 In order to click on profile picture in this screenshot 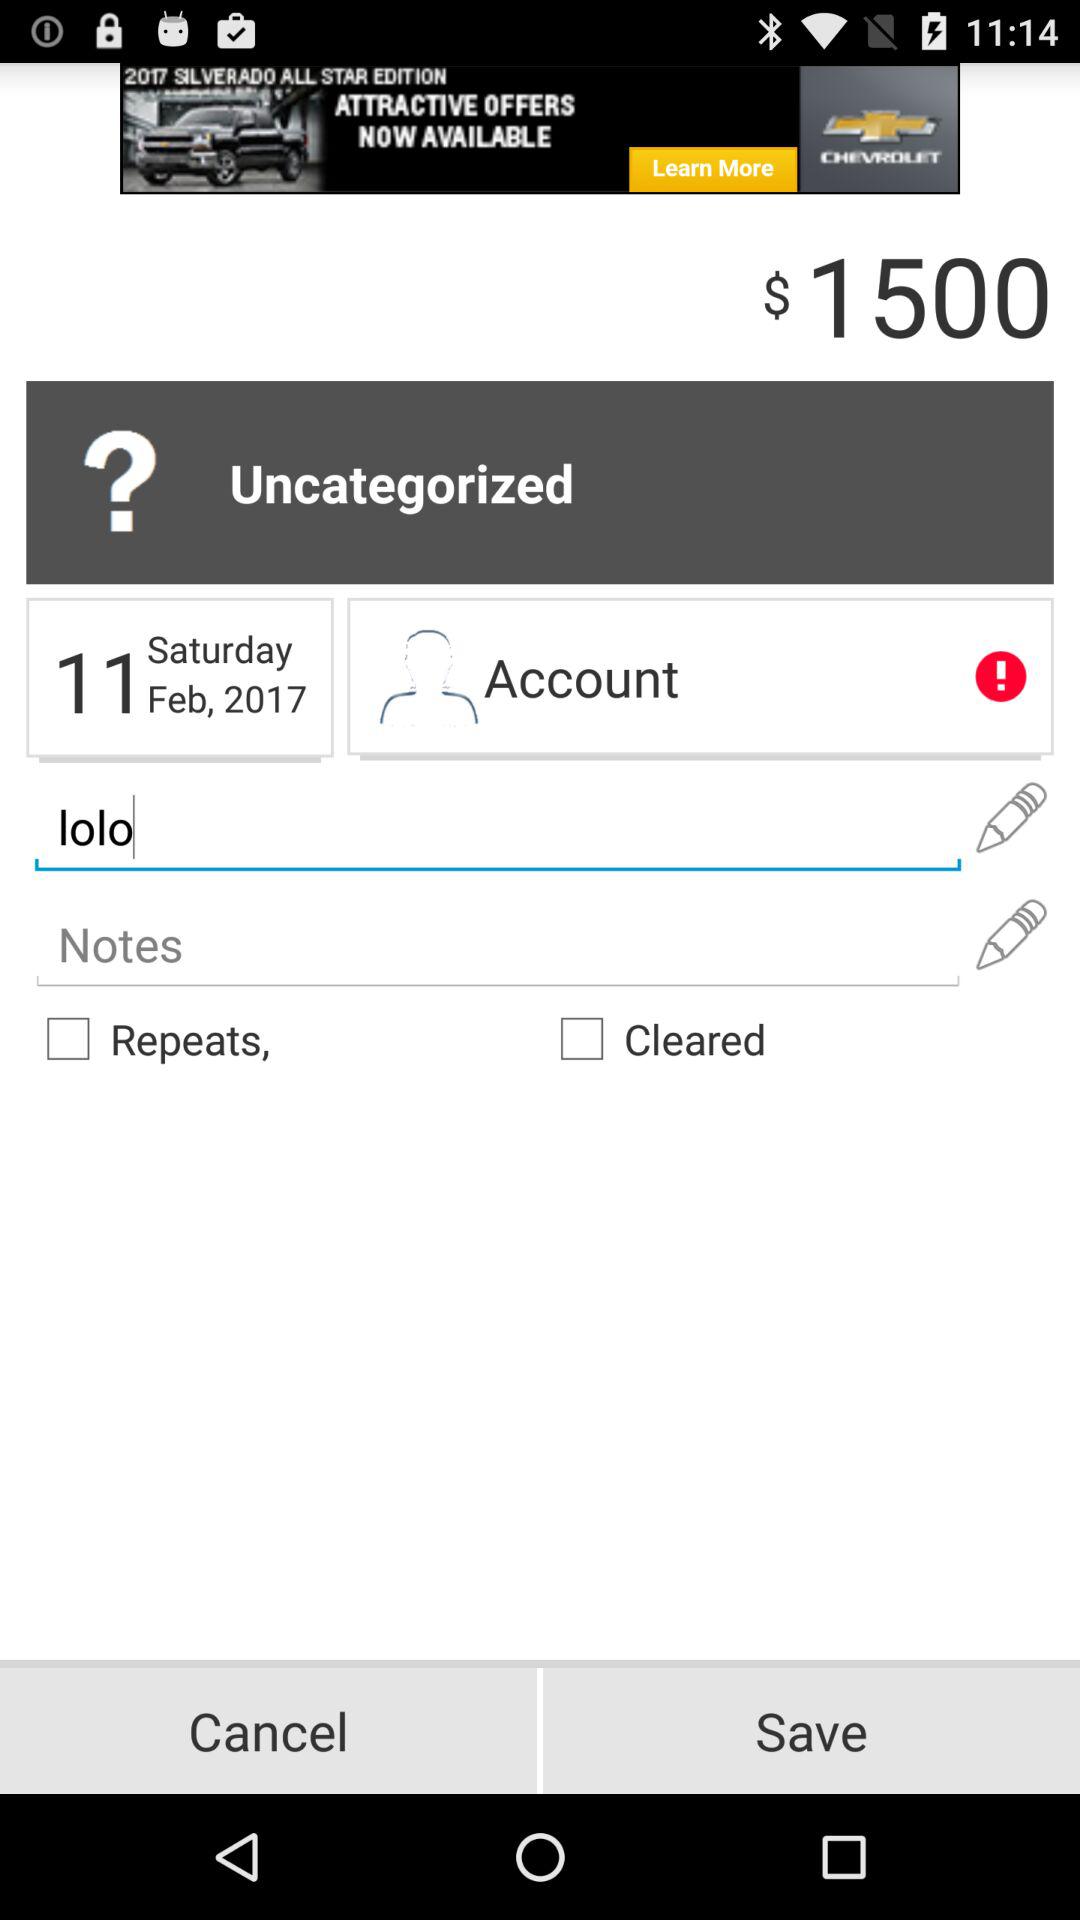, I will do `click(428, 679)`.